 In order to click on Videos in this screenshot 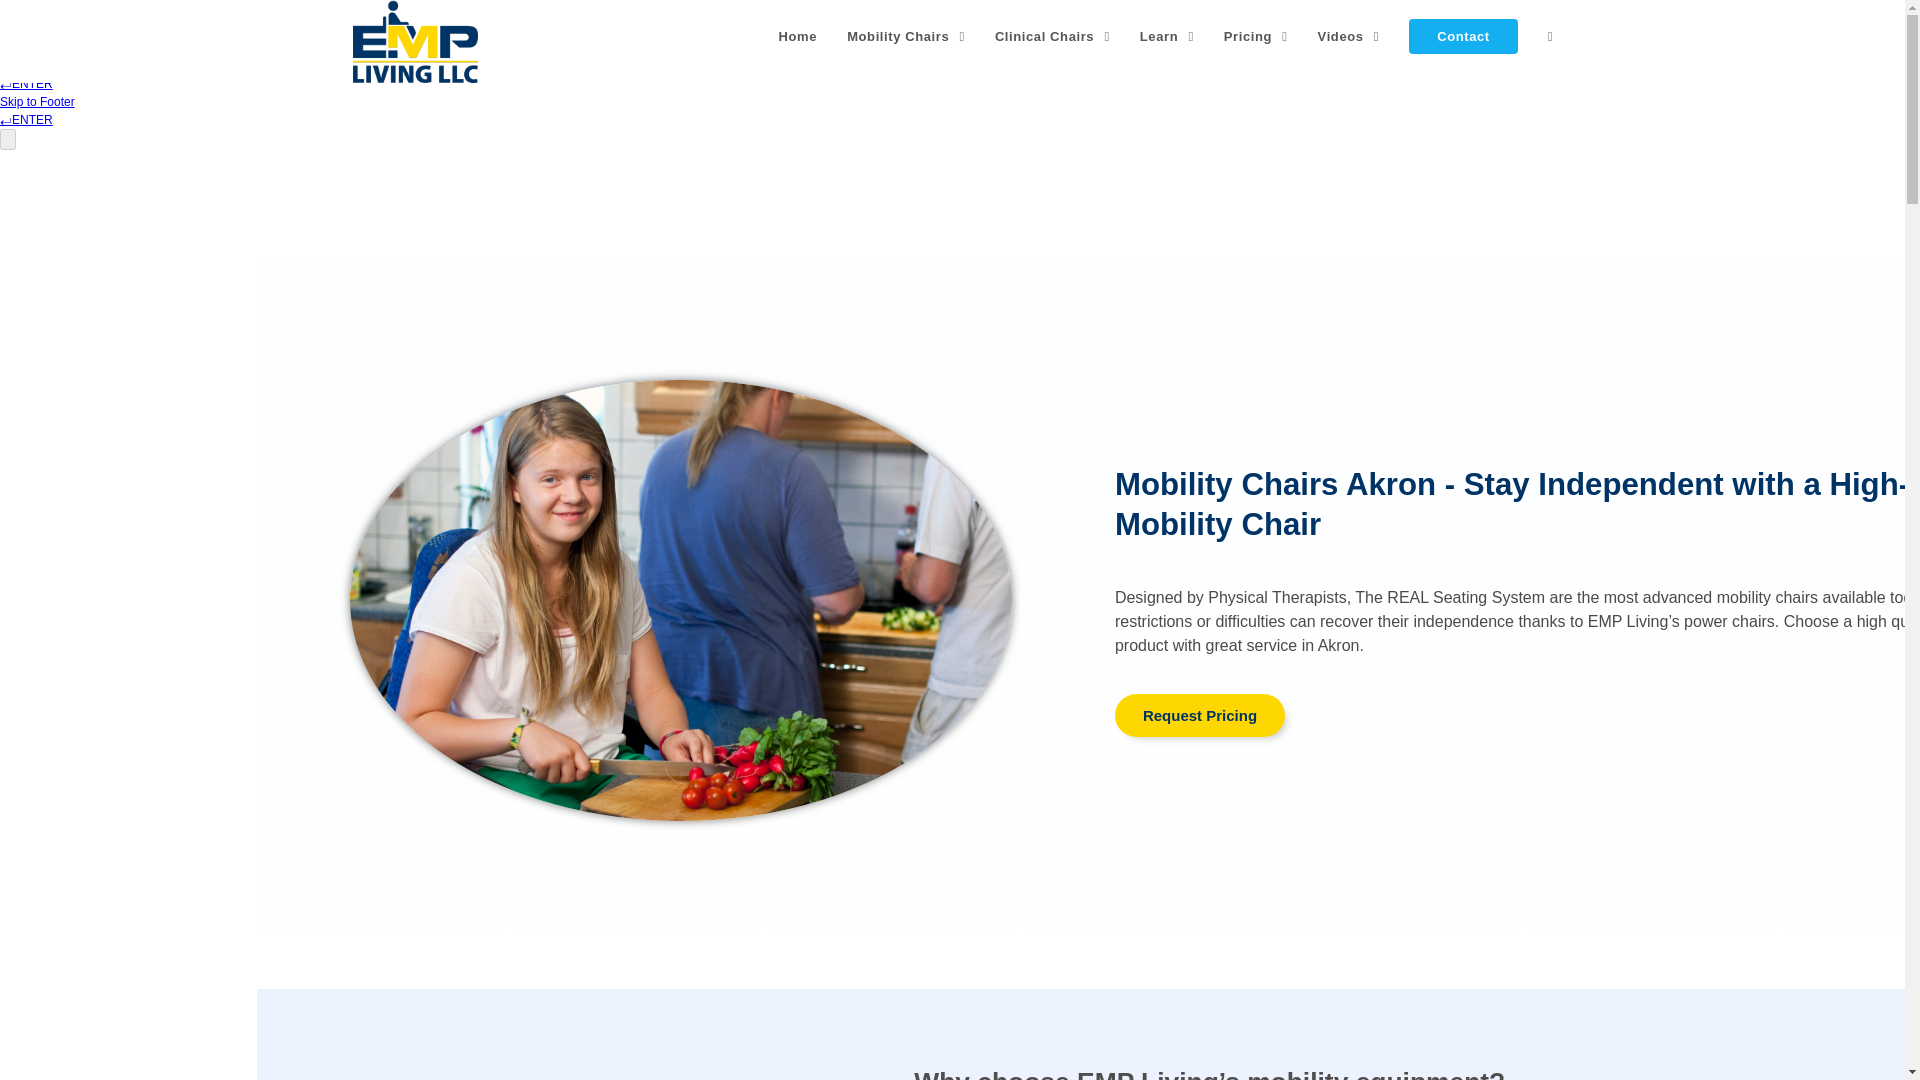, I will do `click(1349, 37)`.